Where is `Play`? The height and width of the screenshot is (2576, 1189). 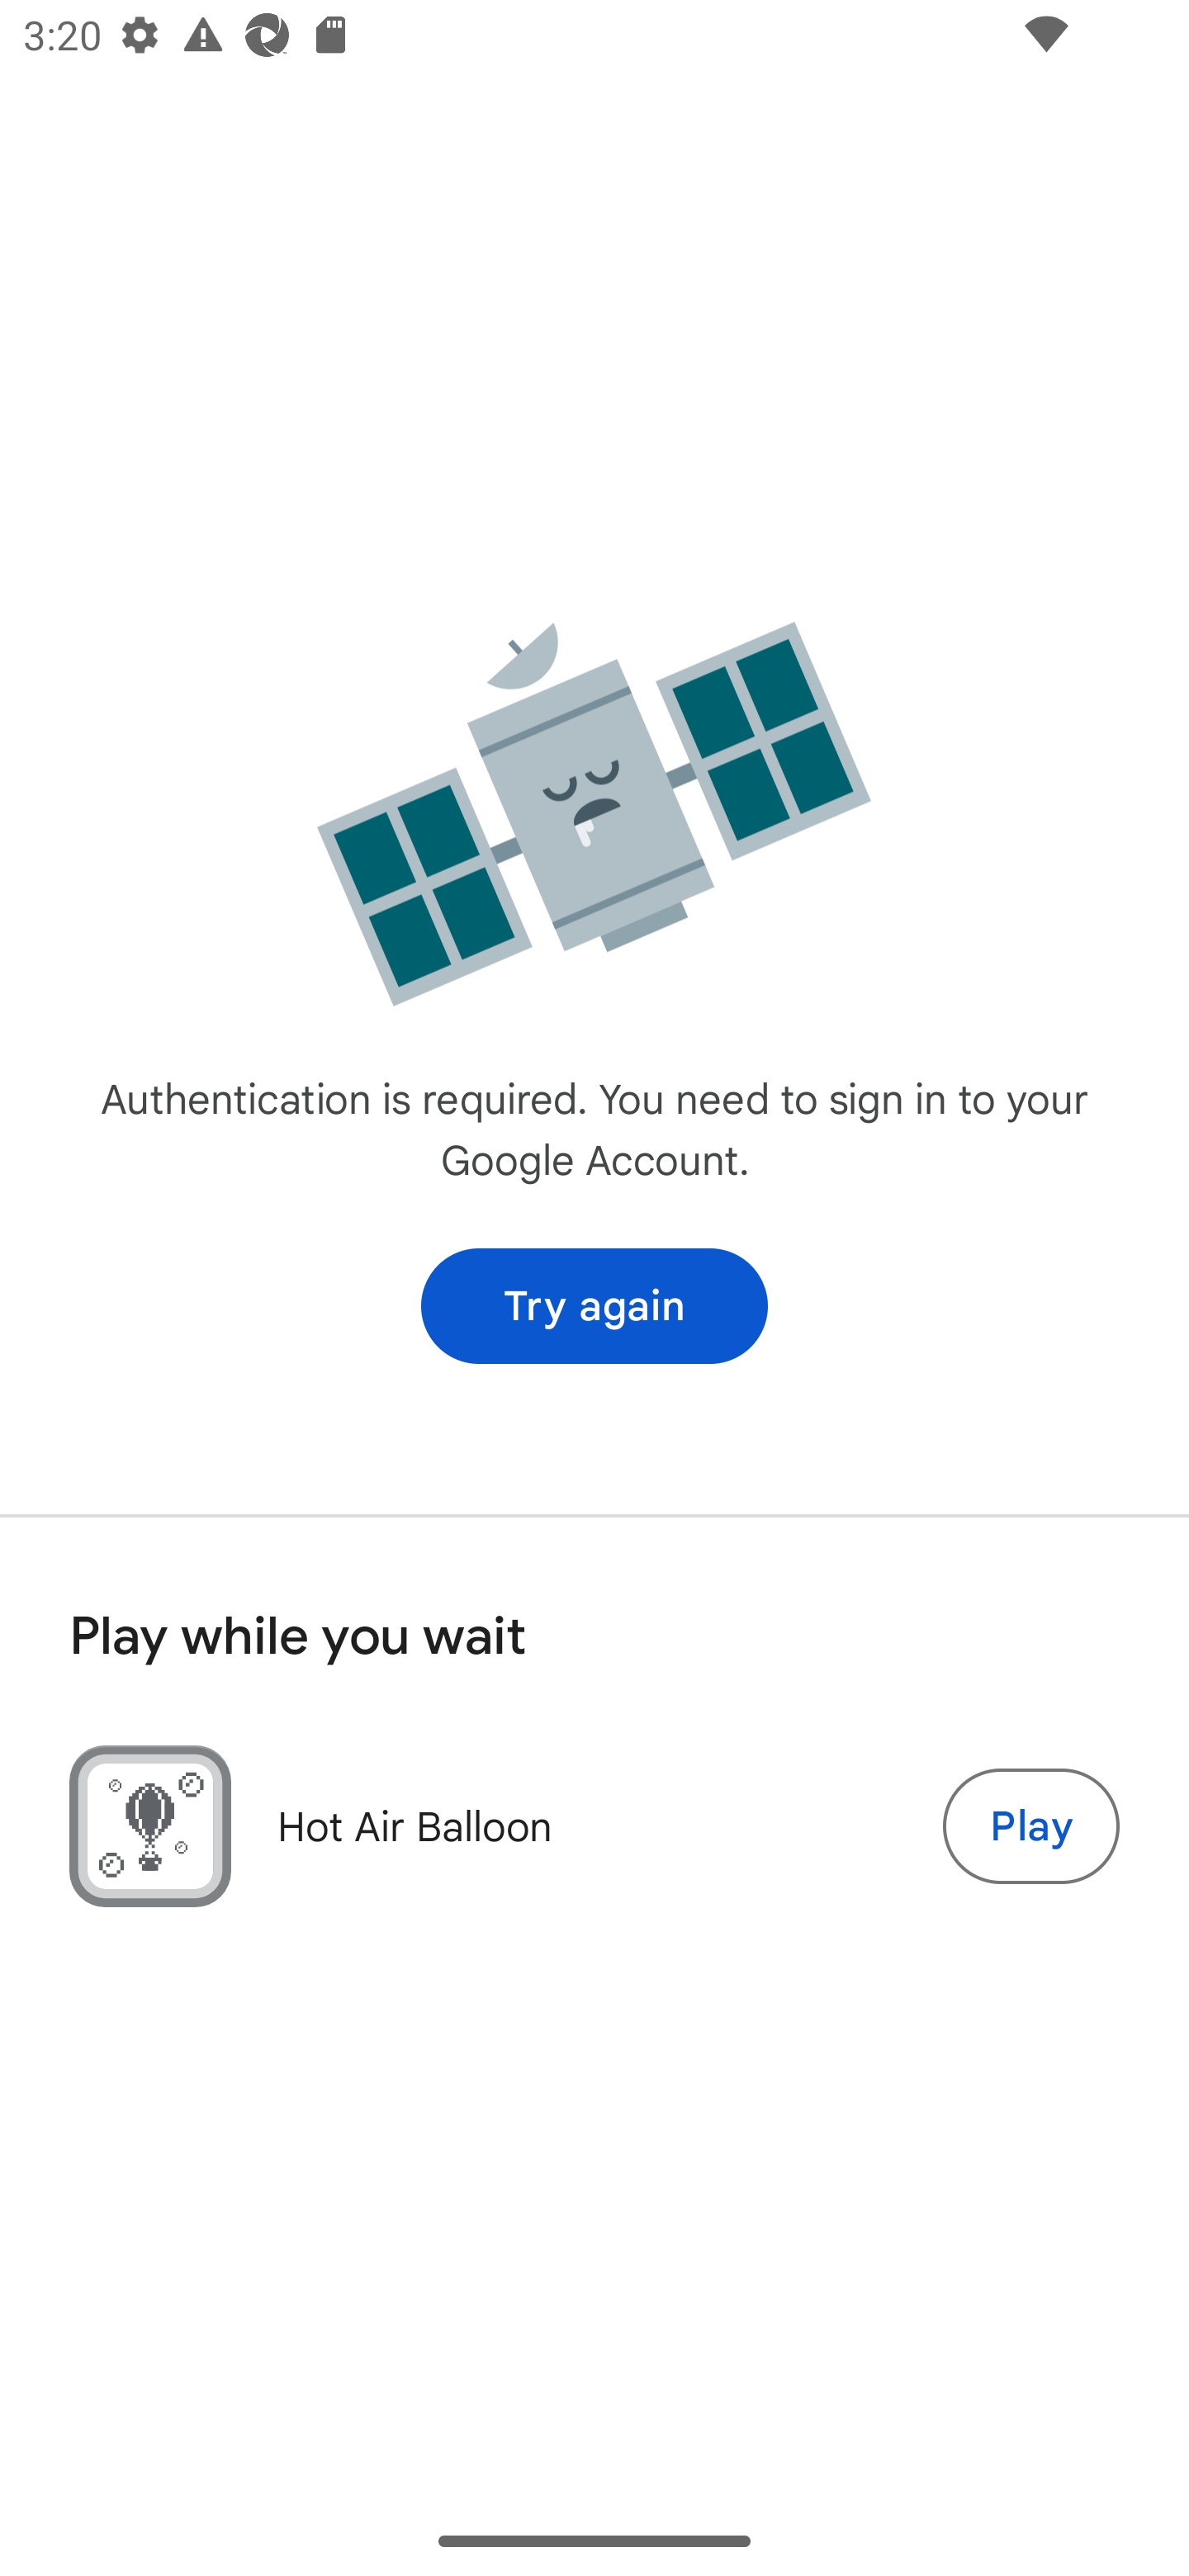 Play is located at coordinates (1030, 1826).